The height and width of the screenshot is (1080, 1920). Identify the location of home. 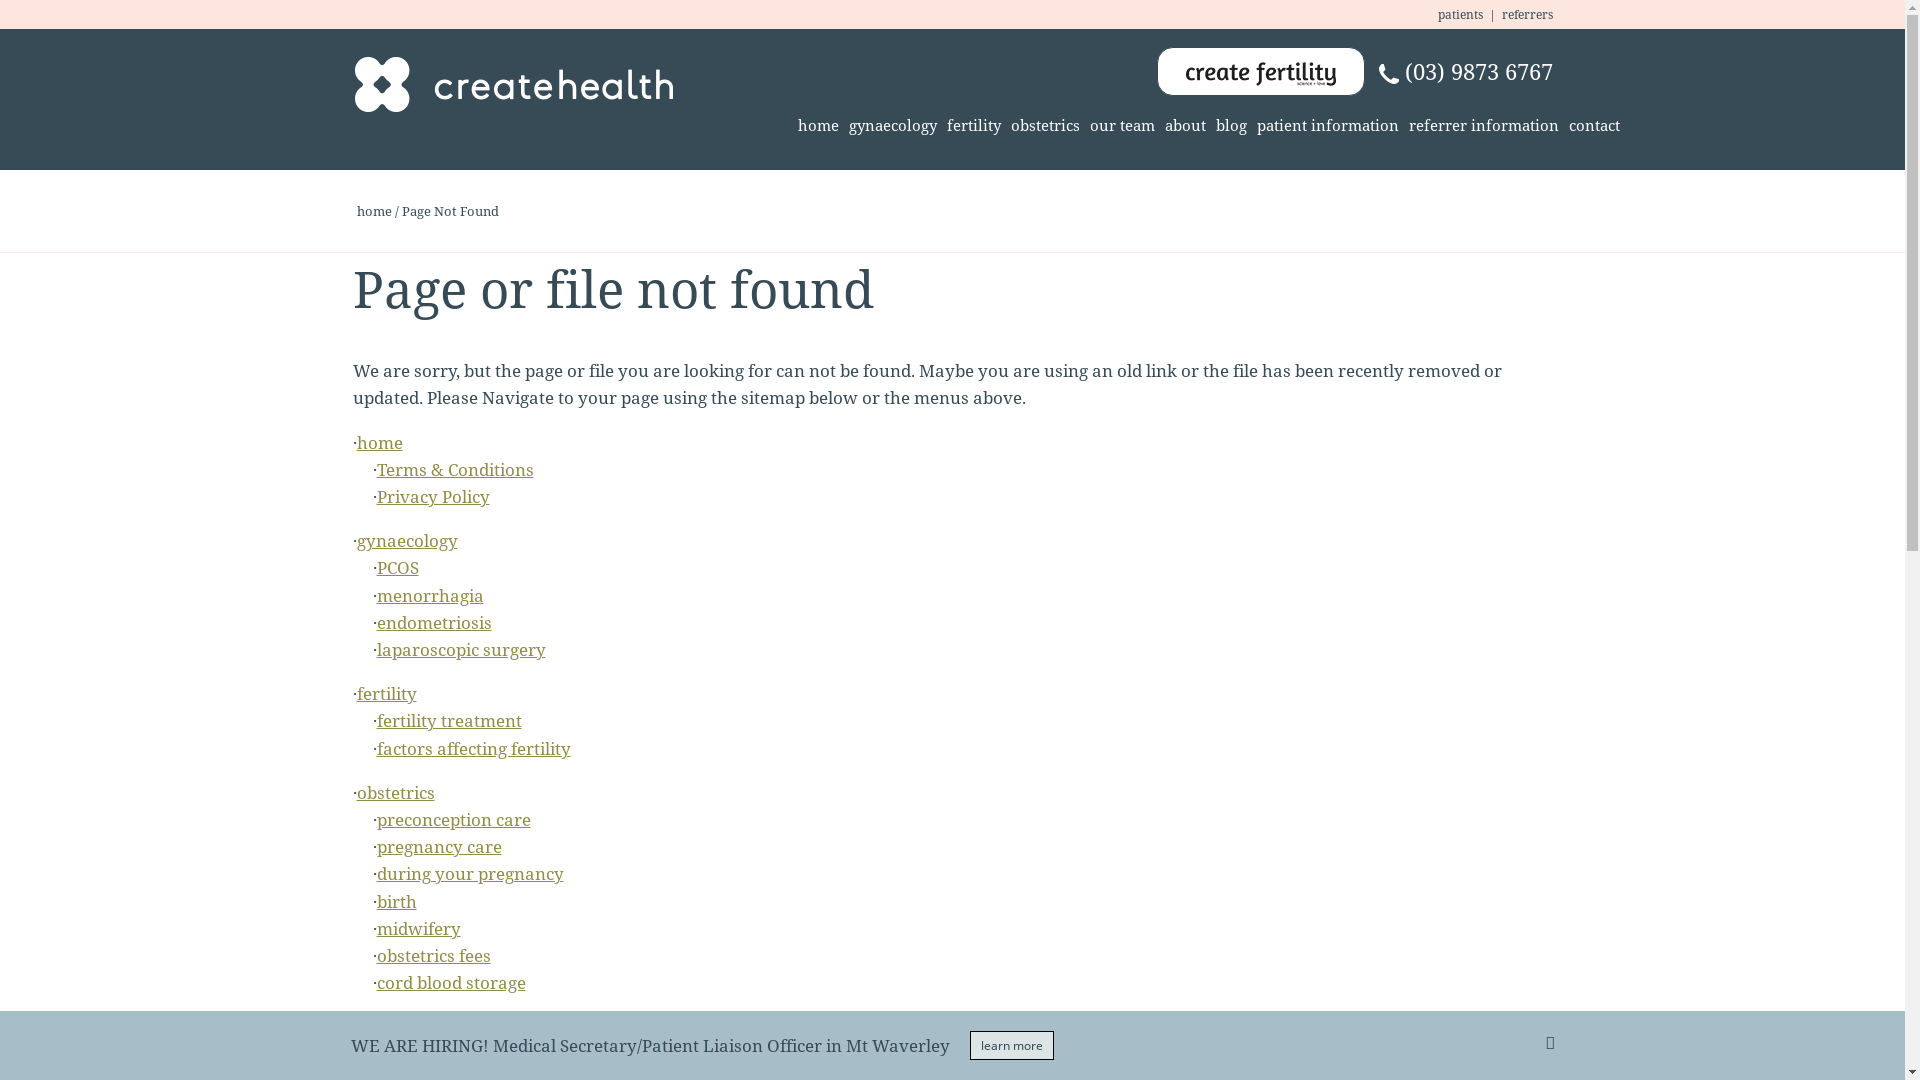
(374, 211).